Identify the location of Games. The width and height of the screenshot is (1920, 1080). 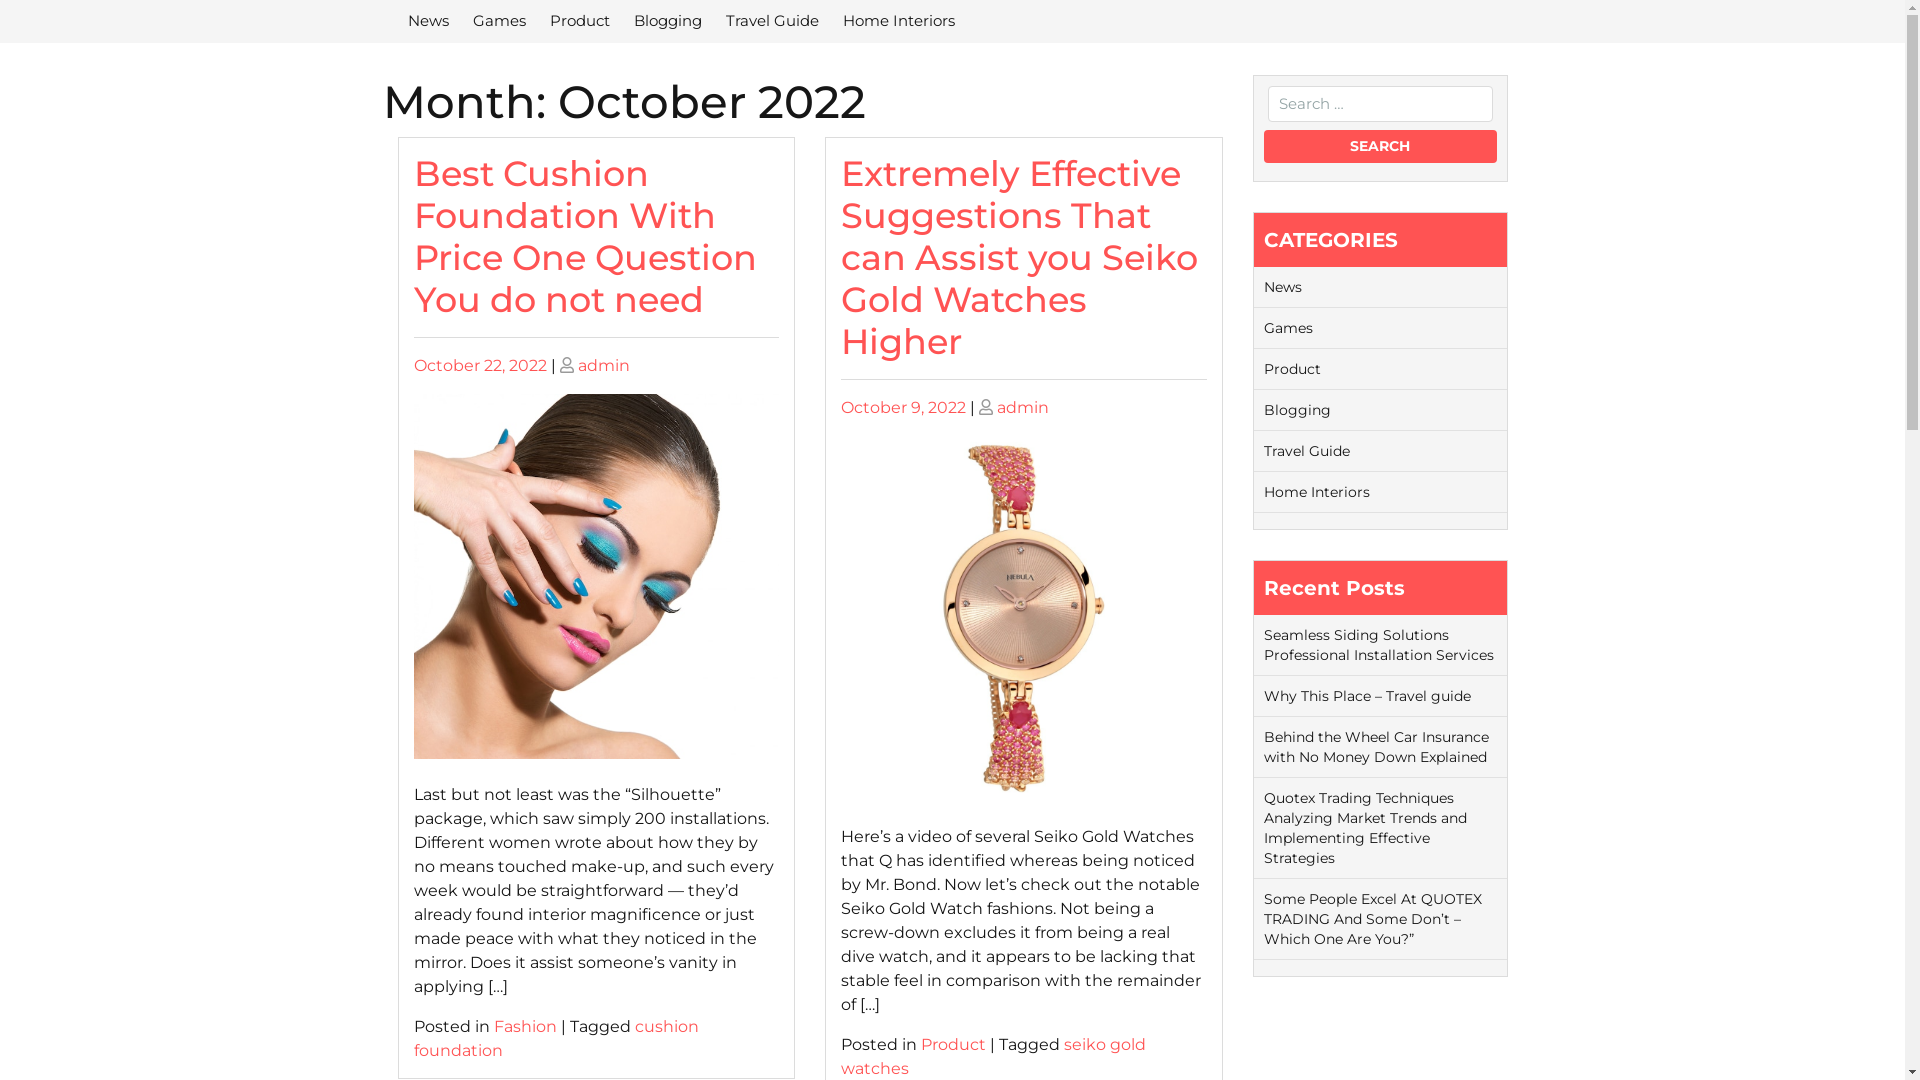
(498, 22).